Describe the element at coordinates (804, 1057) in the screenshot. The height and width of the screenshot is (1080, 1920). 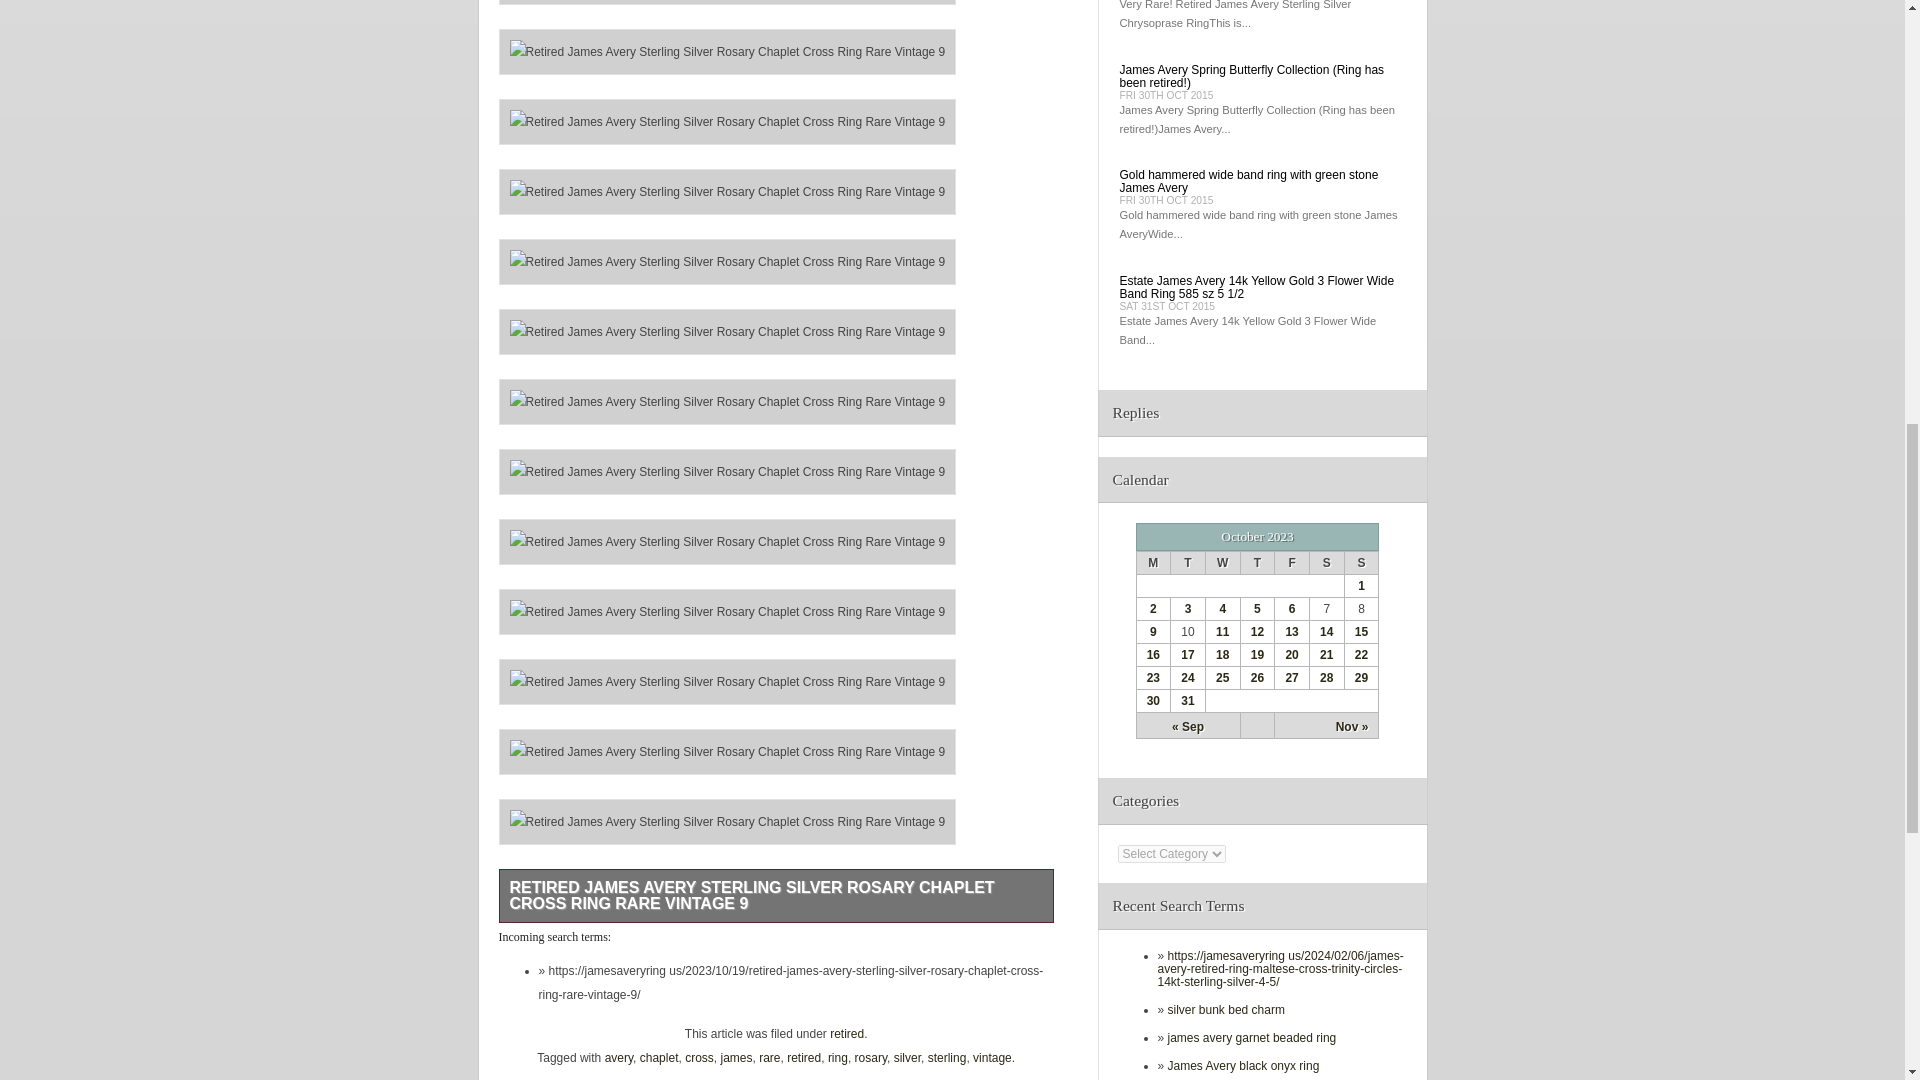
I see `retired` at that location.